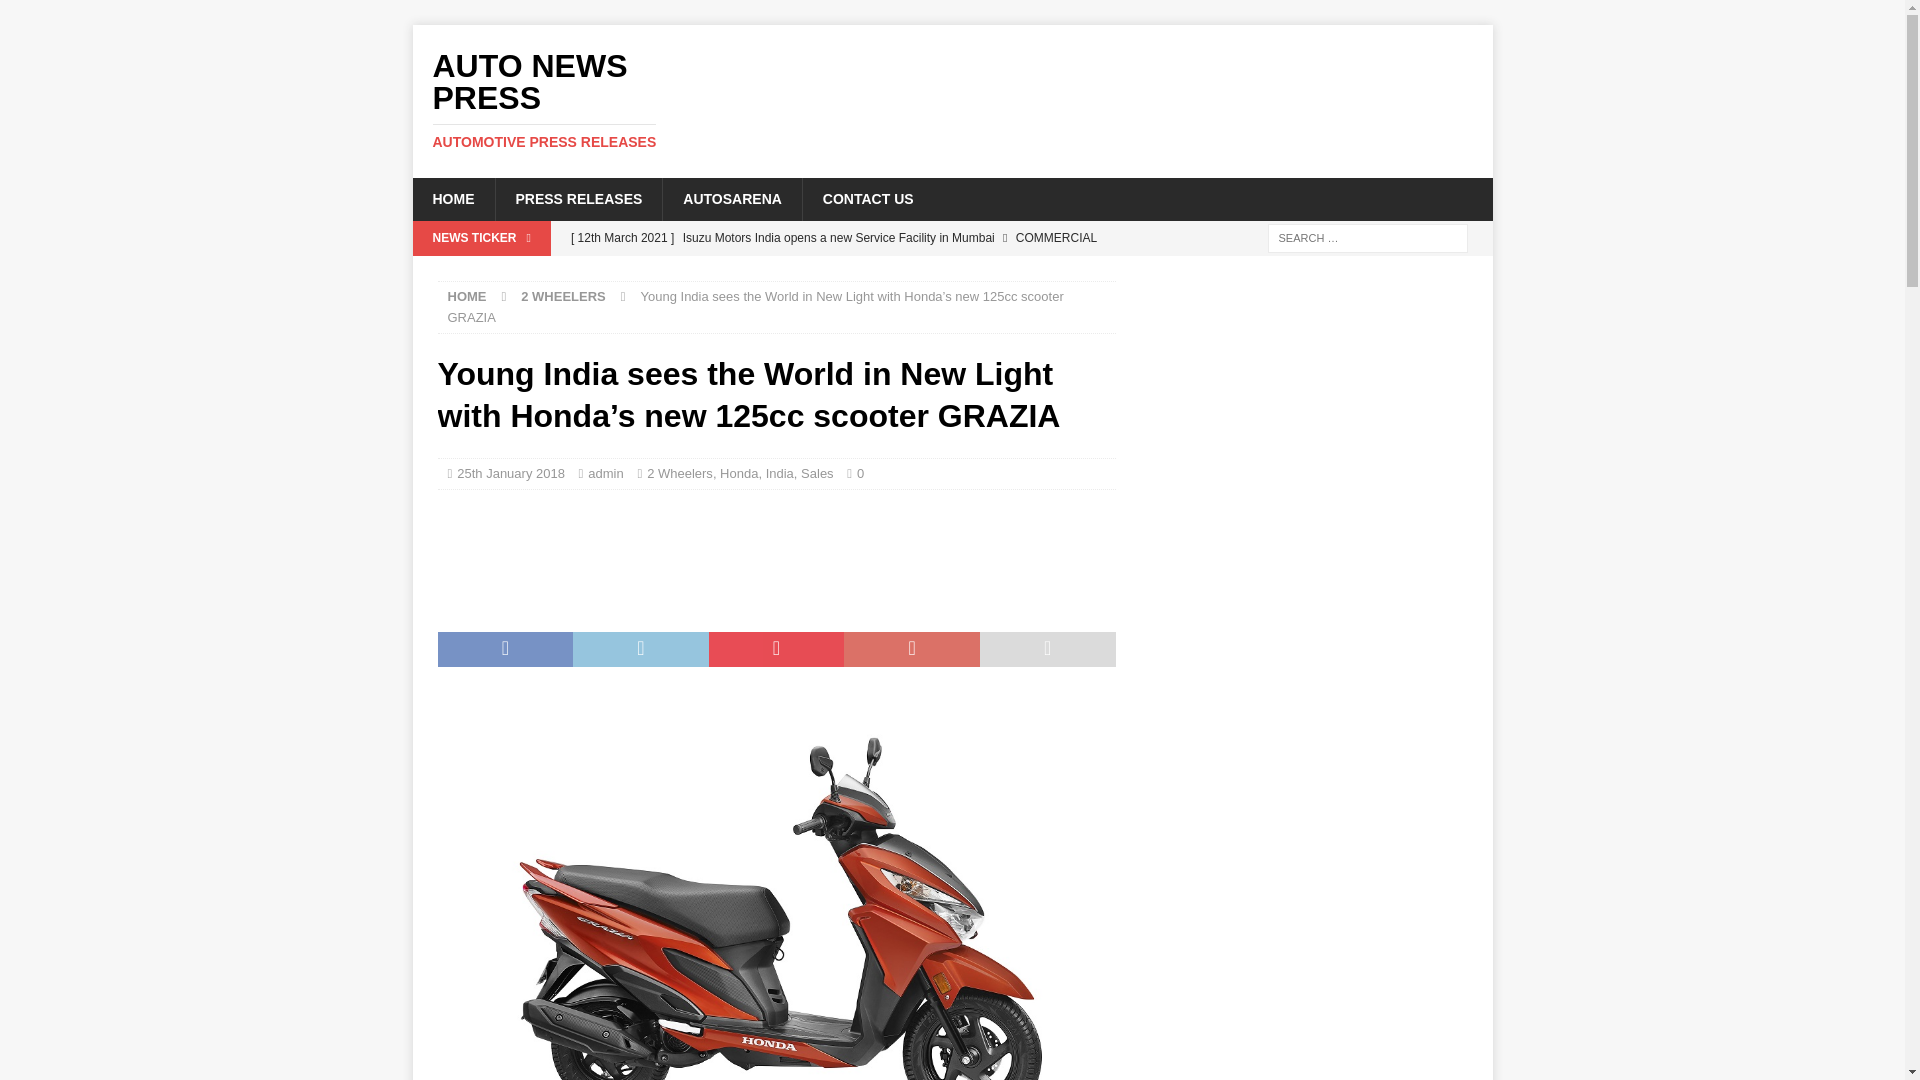 The image size is (1920, 1080). Describe the element at coordinates (582, 100) in the screenshot. I see `HOME` at that location.